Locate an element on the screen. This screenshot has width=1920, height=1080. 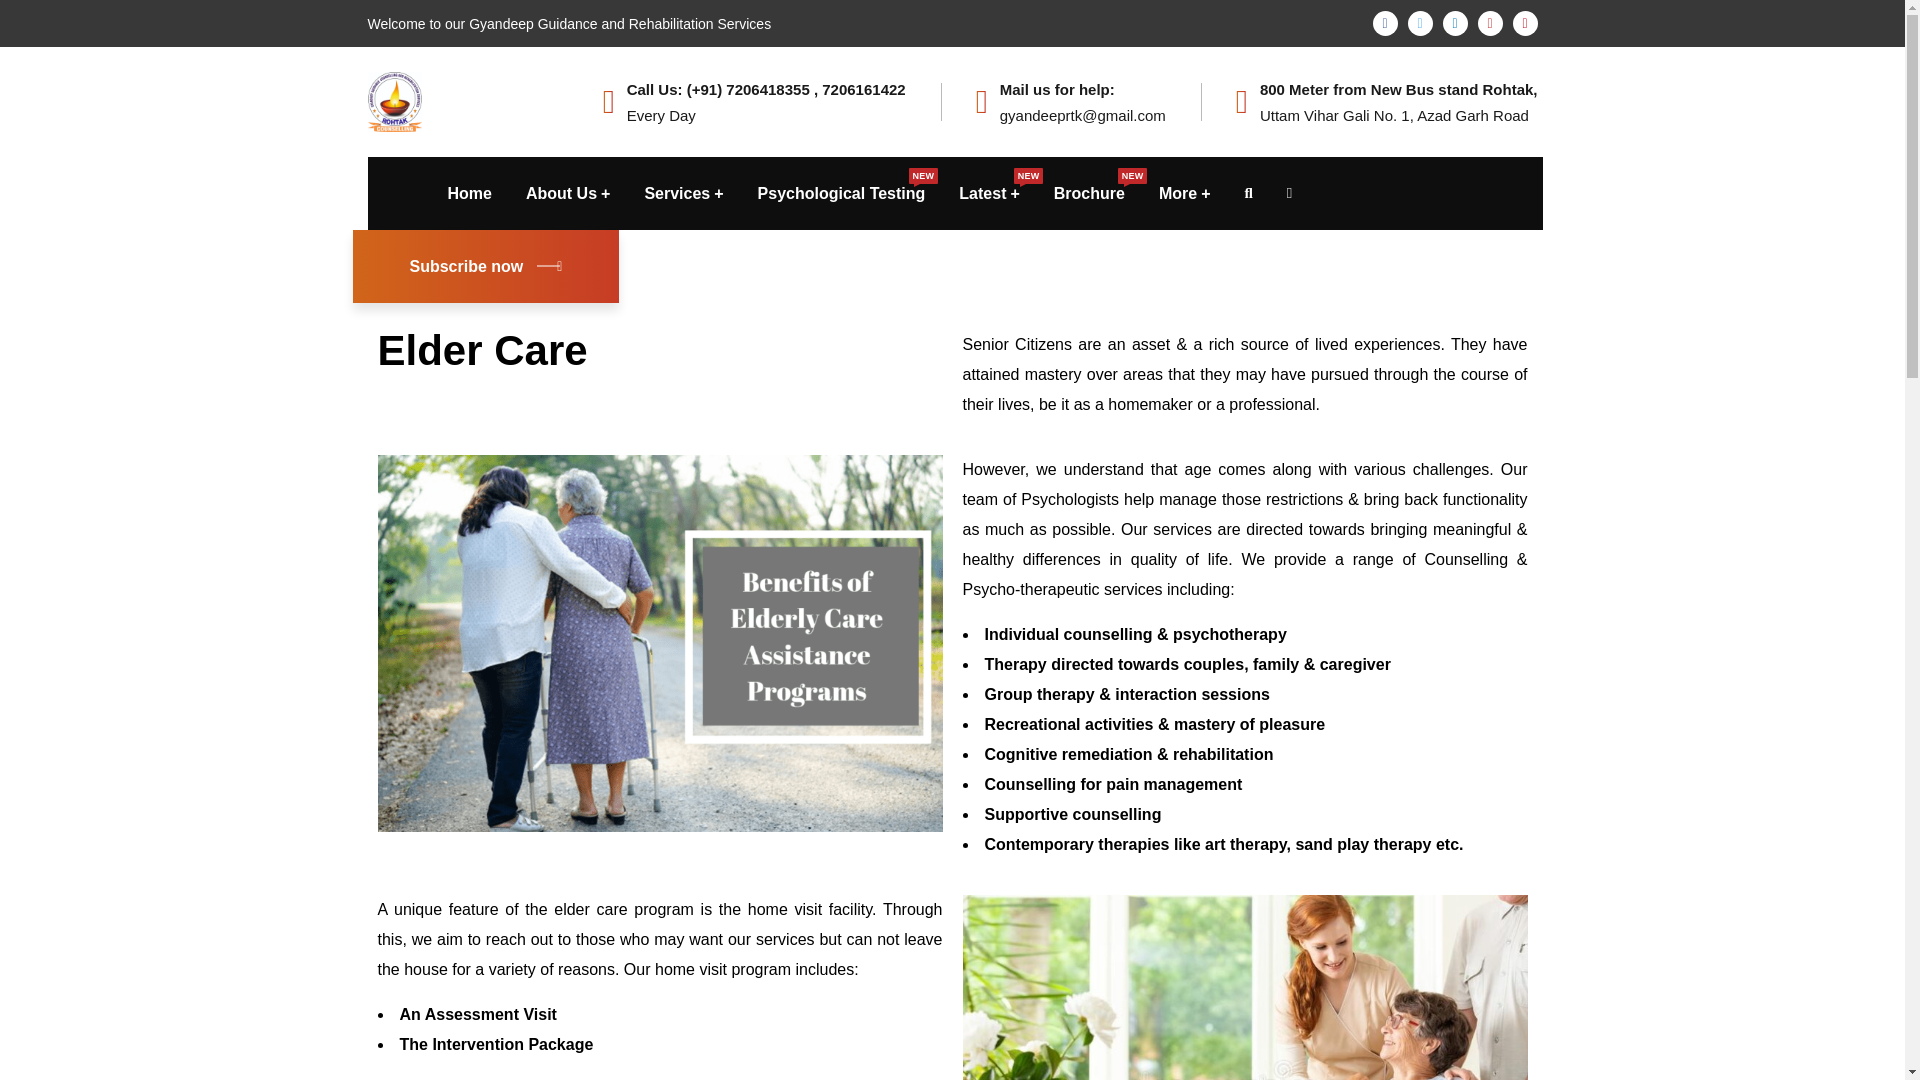
Services is located at coordinates (683, 193).